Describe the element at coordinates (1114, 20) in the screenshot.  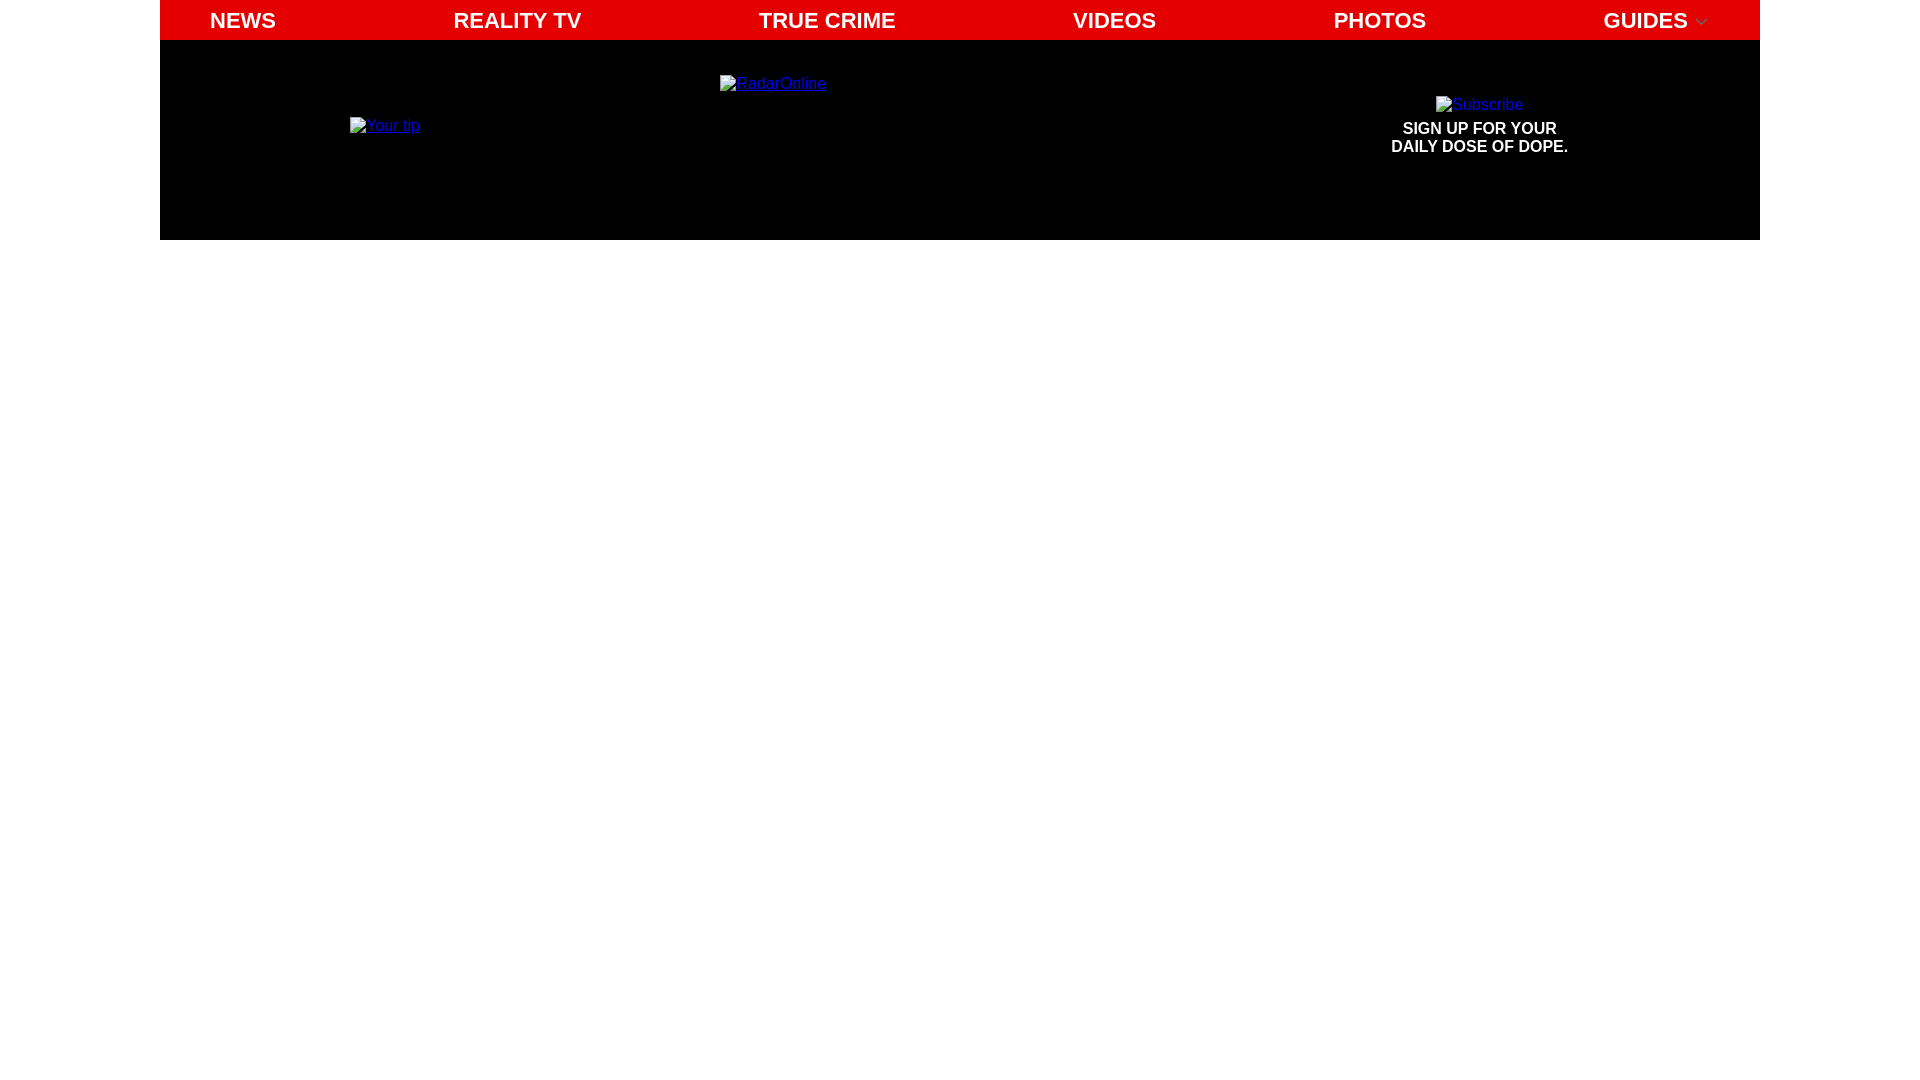
I see `VIDEOS` at that location.